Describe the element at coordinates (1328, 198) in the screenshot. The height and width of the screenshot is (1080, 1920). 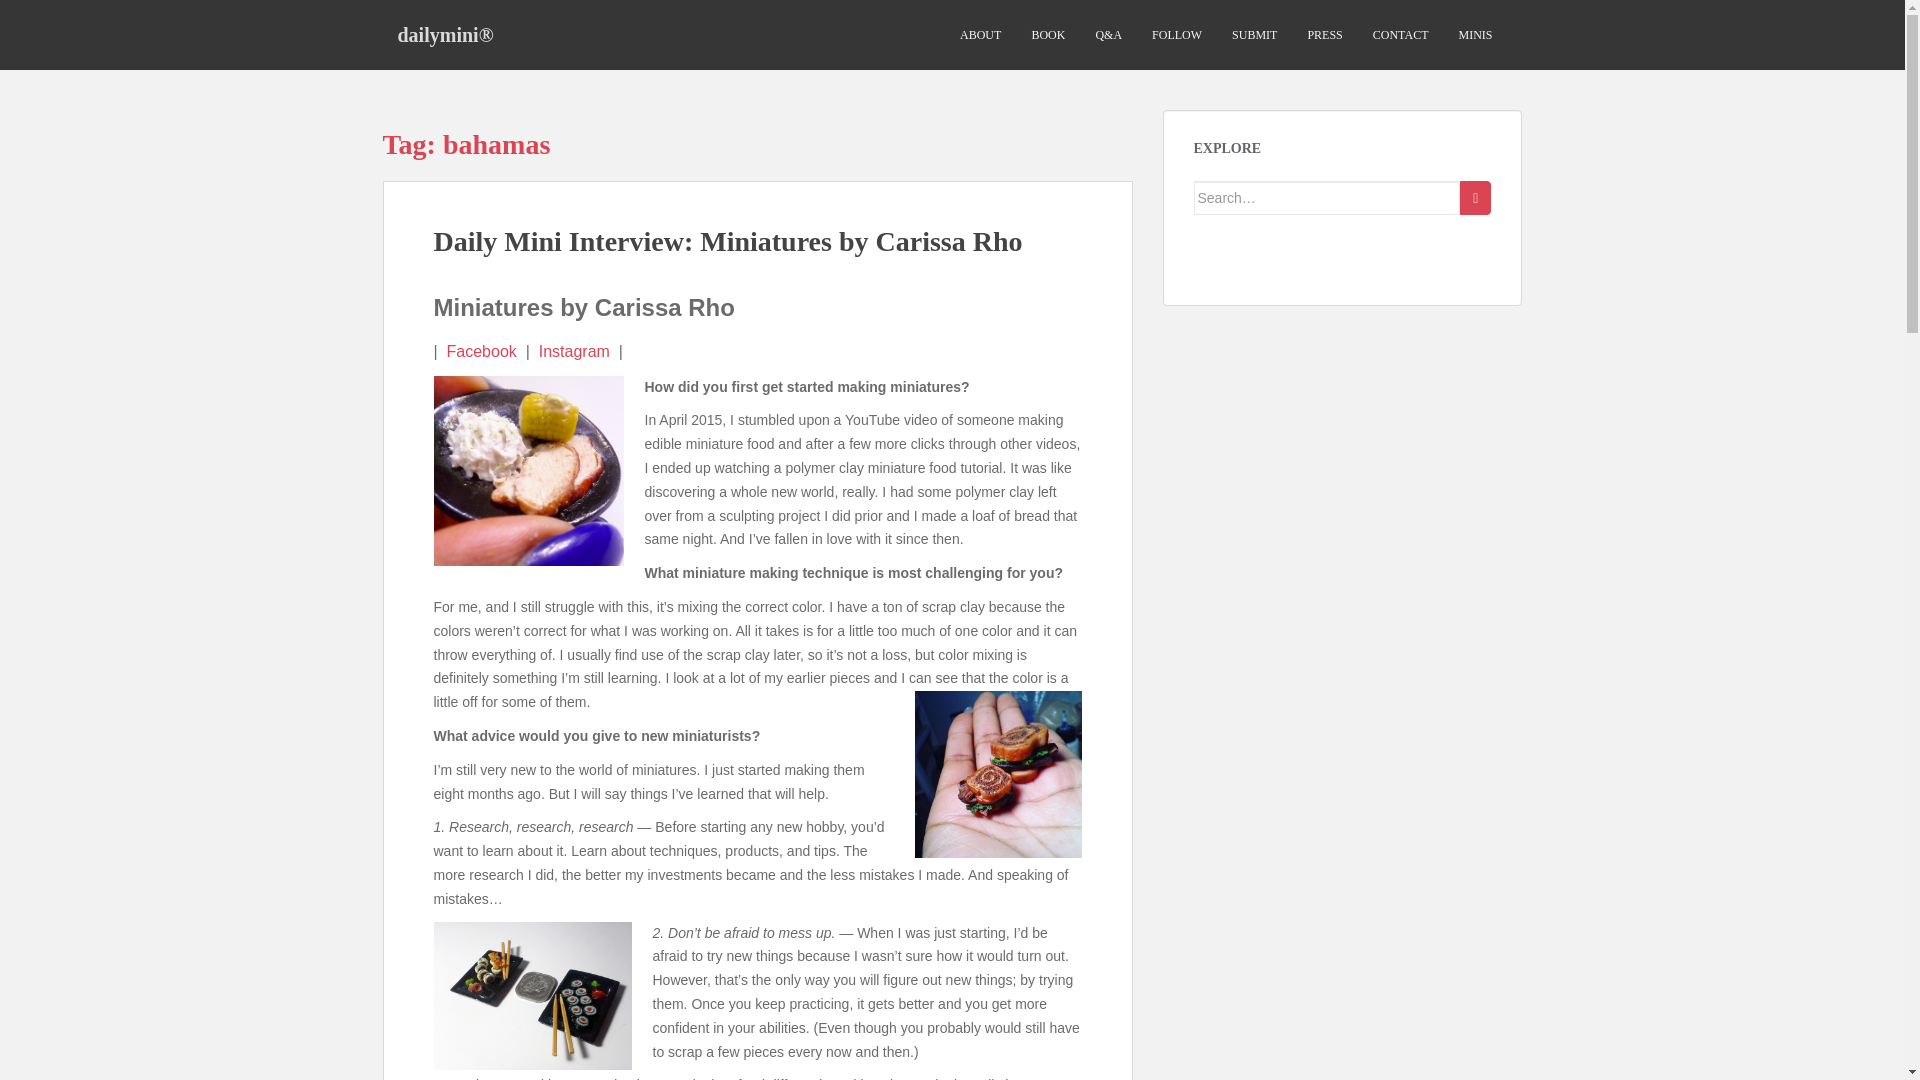
I see `Search for:` at that location.